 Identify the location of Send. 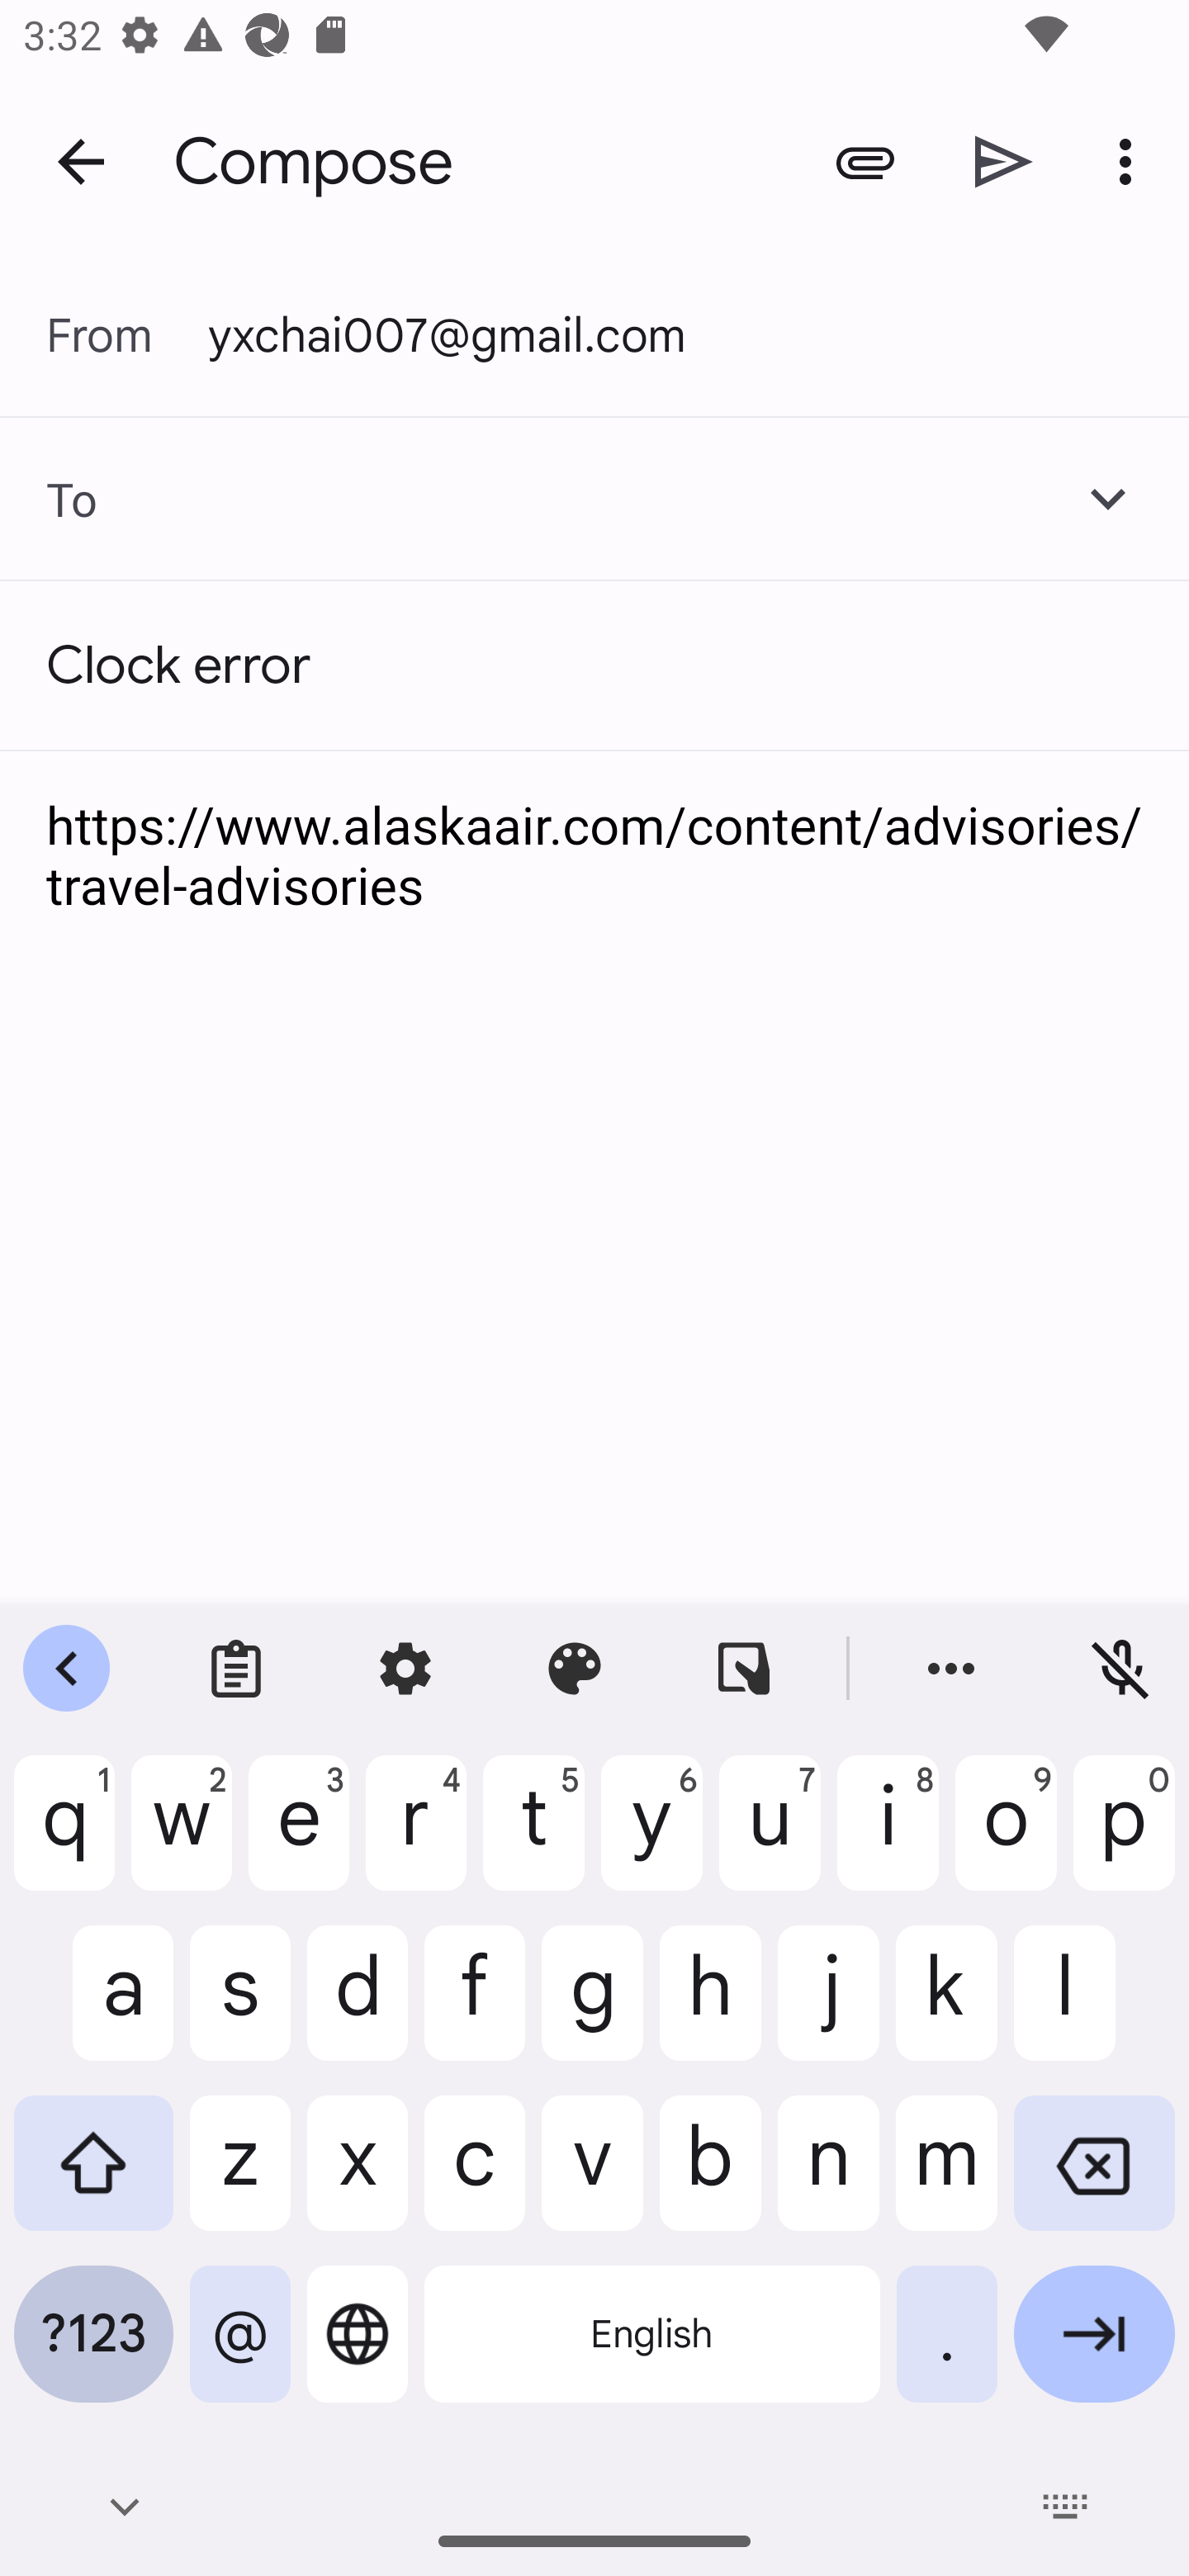
(1004, 162).